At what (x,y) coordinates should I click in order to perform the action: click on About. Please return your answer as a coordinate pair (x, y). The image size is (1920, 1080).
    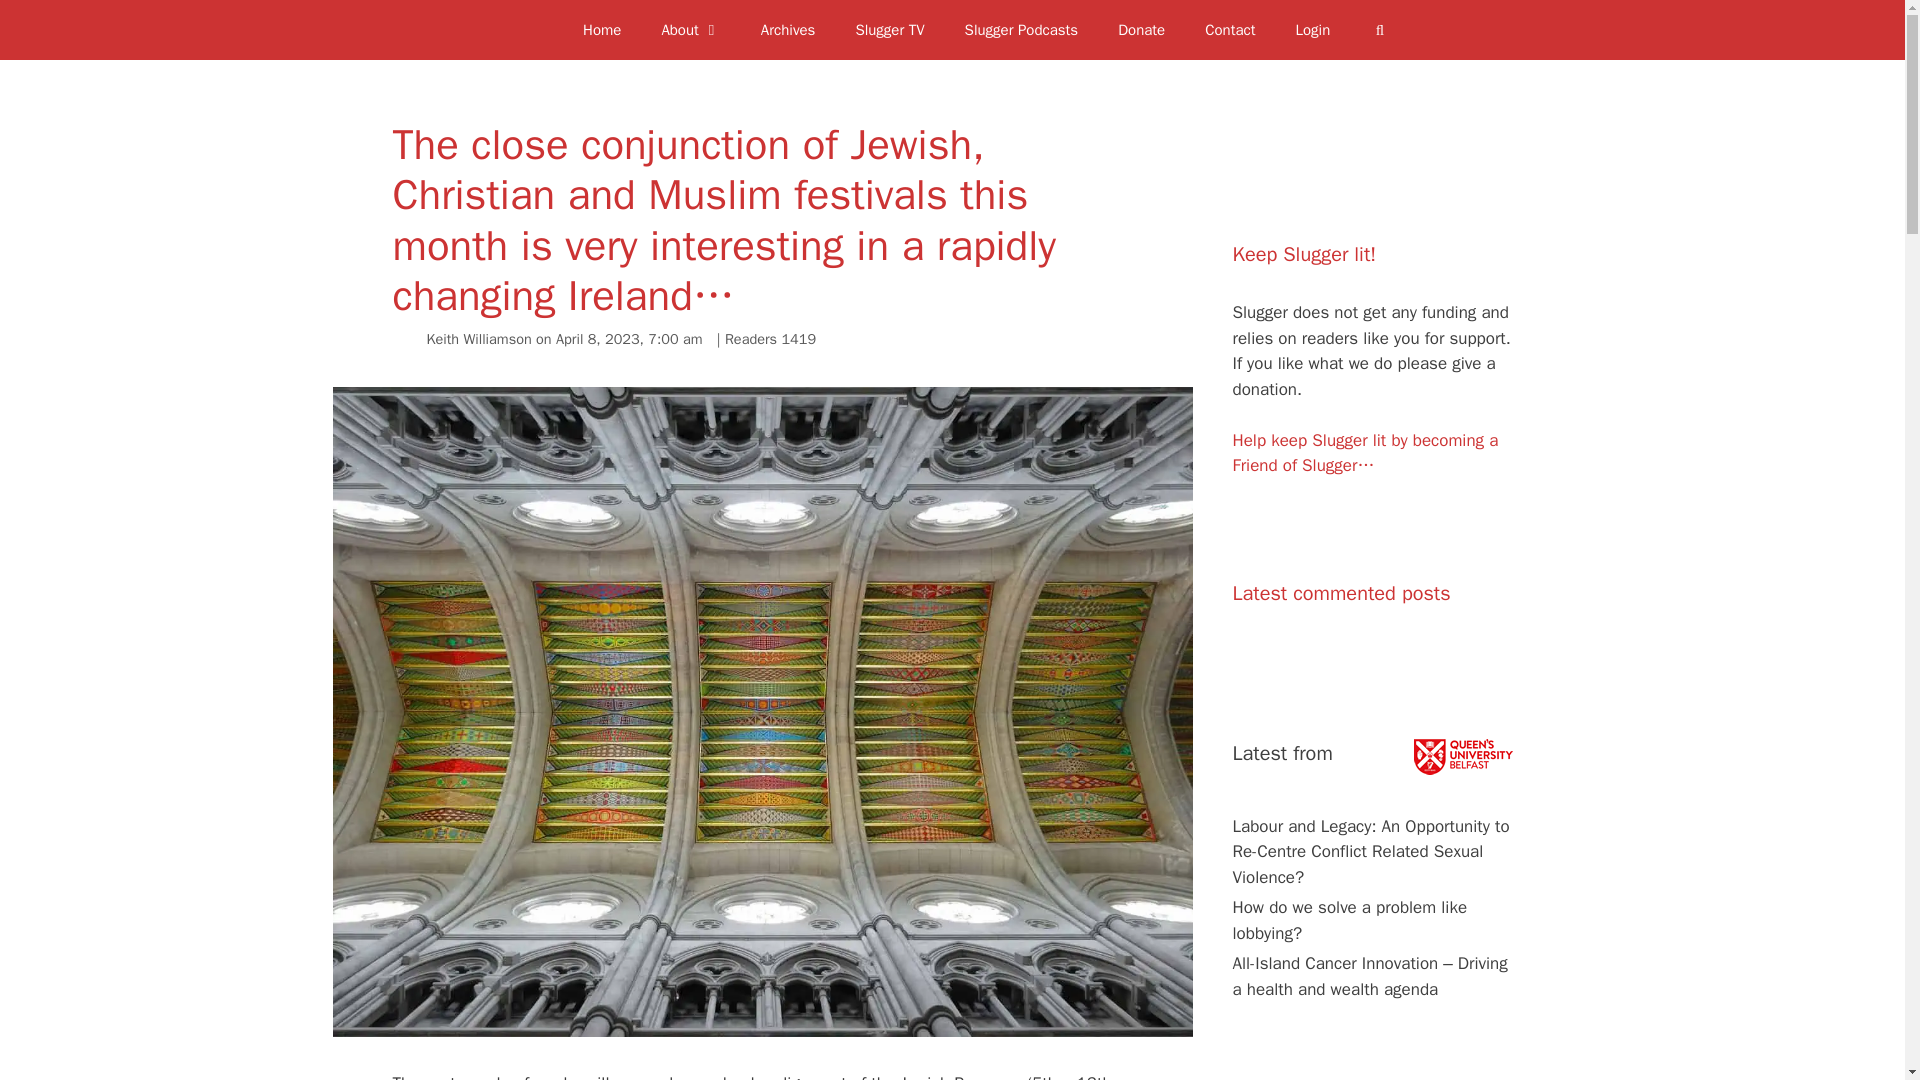
    Looking at the image, I should click on (690, 30).